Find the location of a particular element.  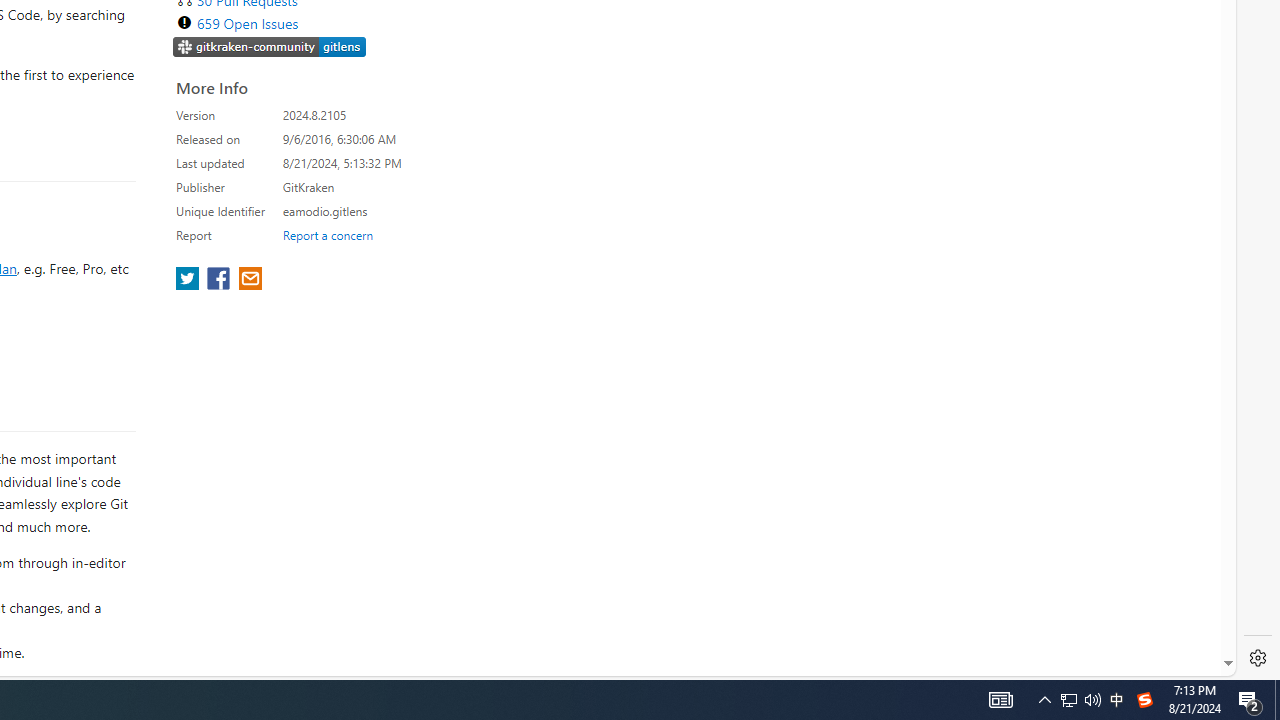

https://slack.gitkraken.com// is located at coordinates (270, 48).